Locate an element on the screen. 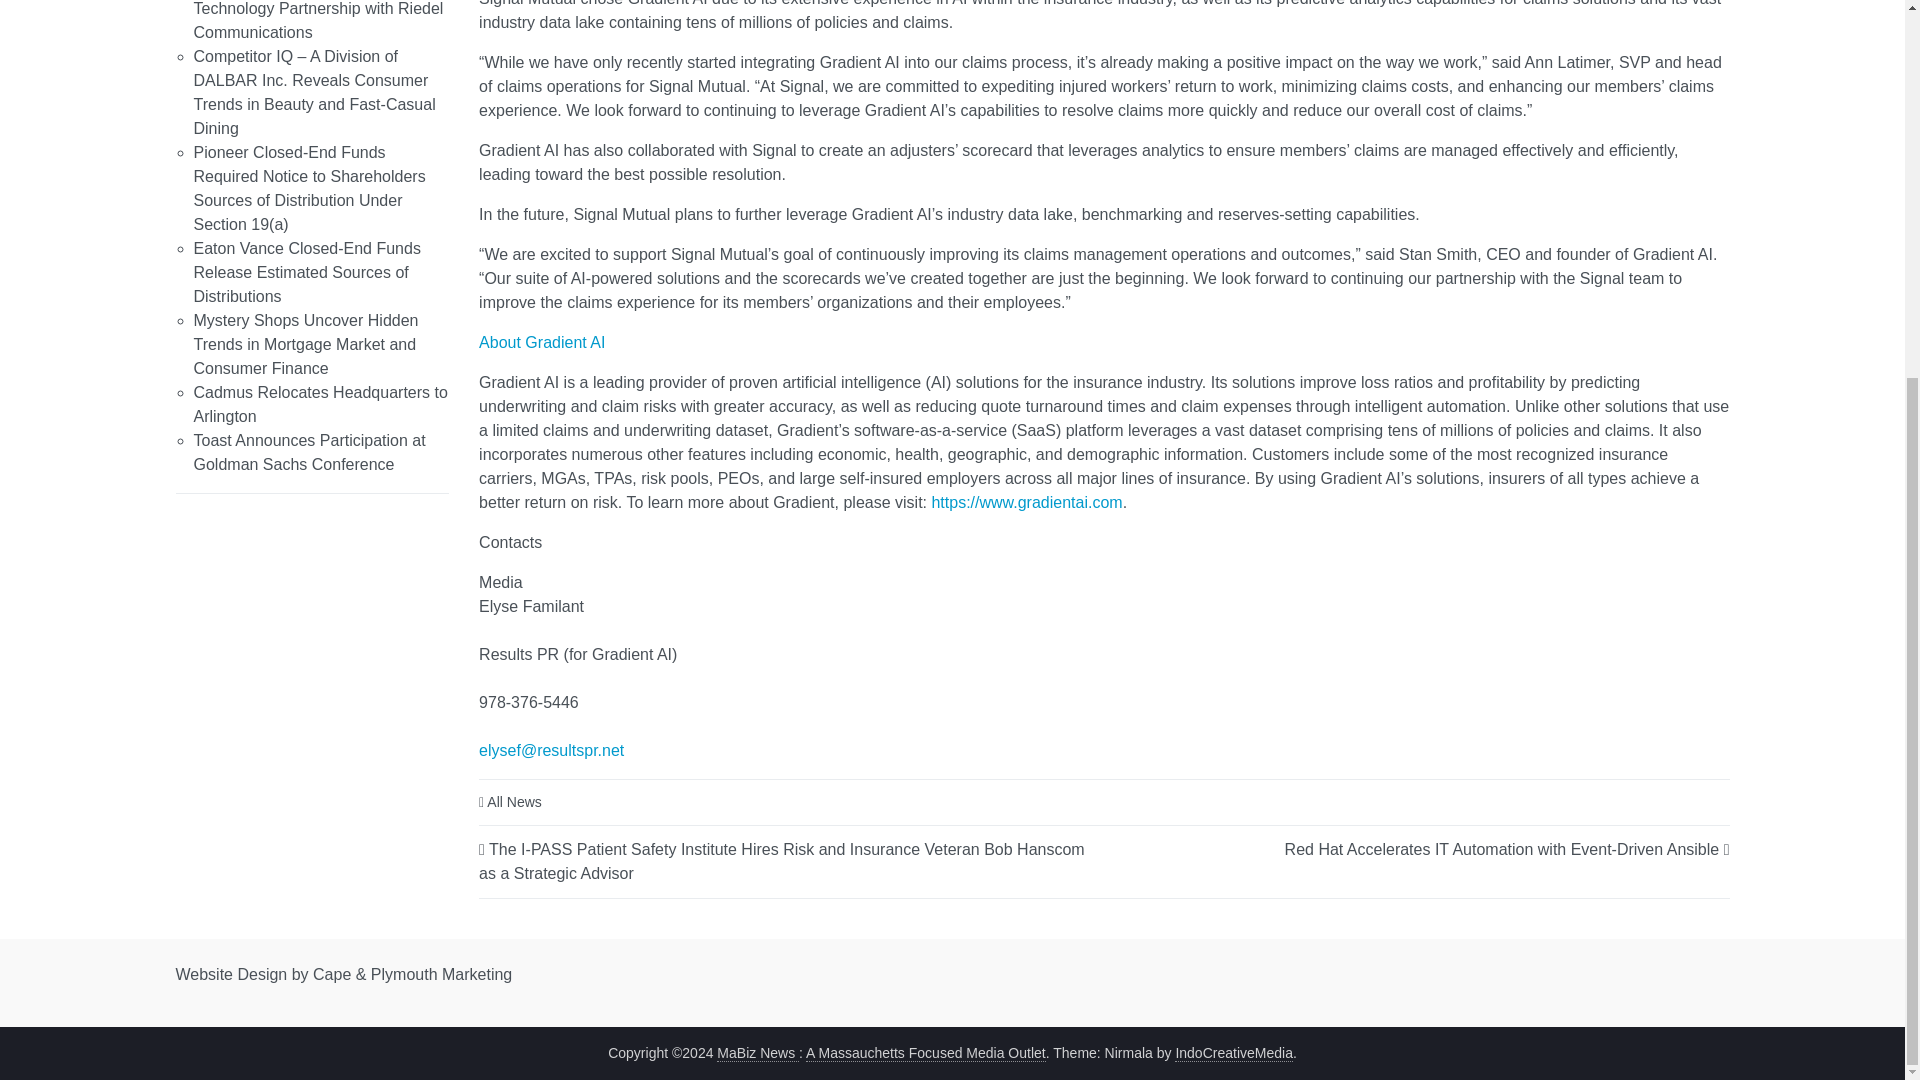  Website Design is located at coordinates (232, 974).